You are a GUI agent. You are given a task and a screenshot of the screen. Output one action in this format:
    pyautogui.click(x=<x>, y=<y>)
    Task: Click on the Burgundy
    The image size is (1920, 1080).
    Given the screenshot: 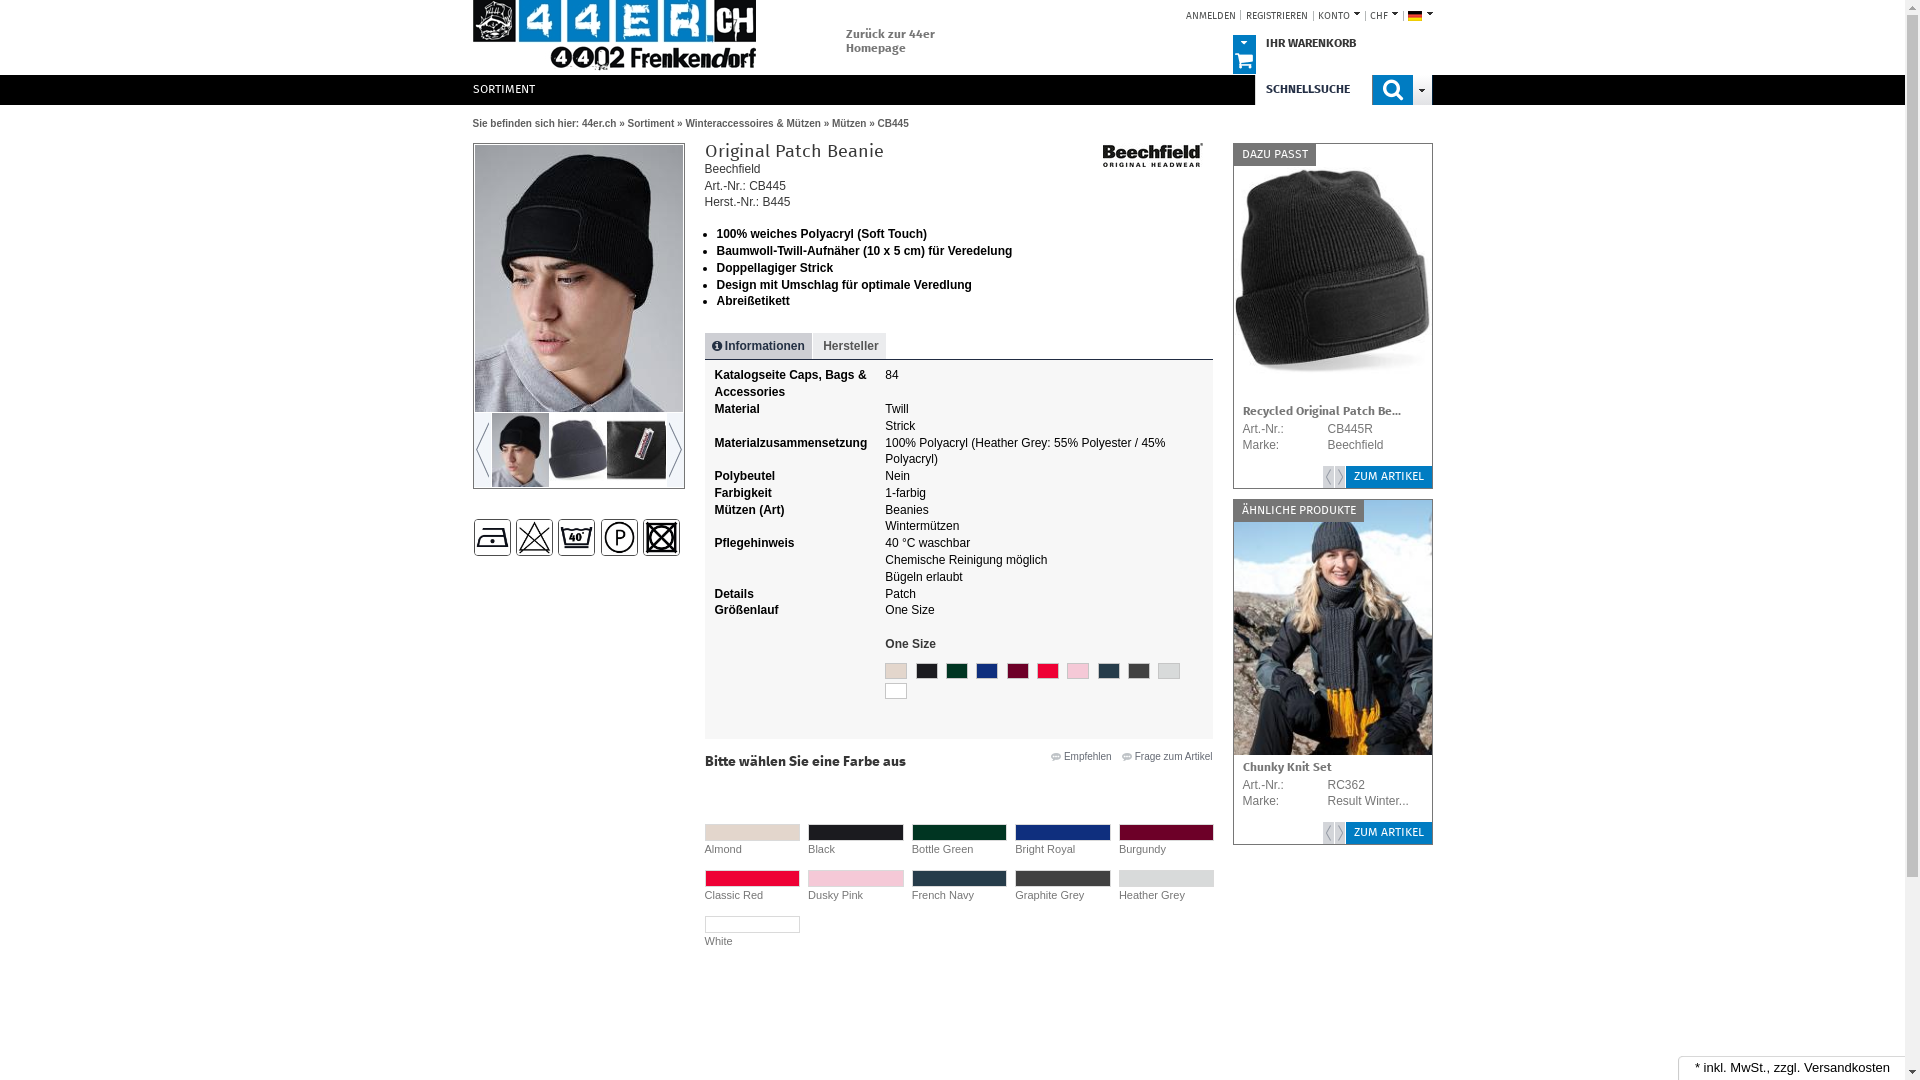 What is the action you would take?
    pyautogui.click(x=1166, y=841)
    